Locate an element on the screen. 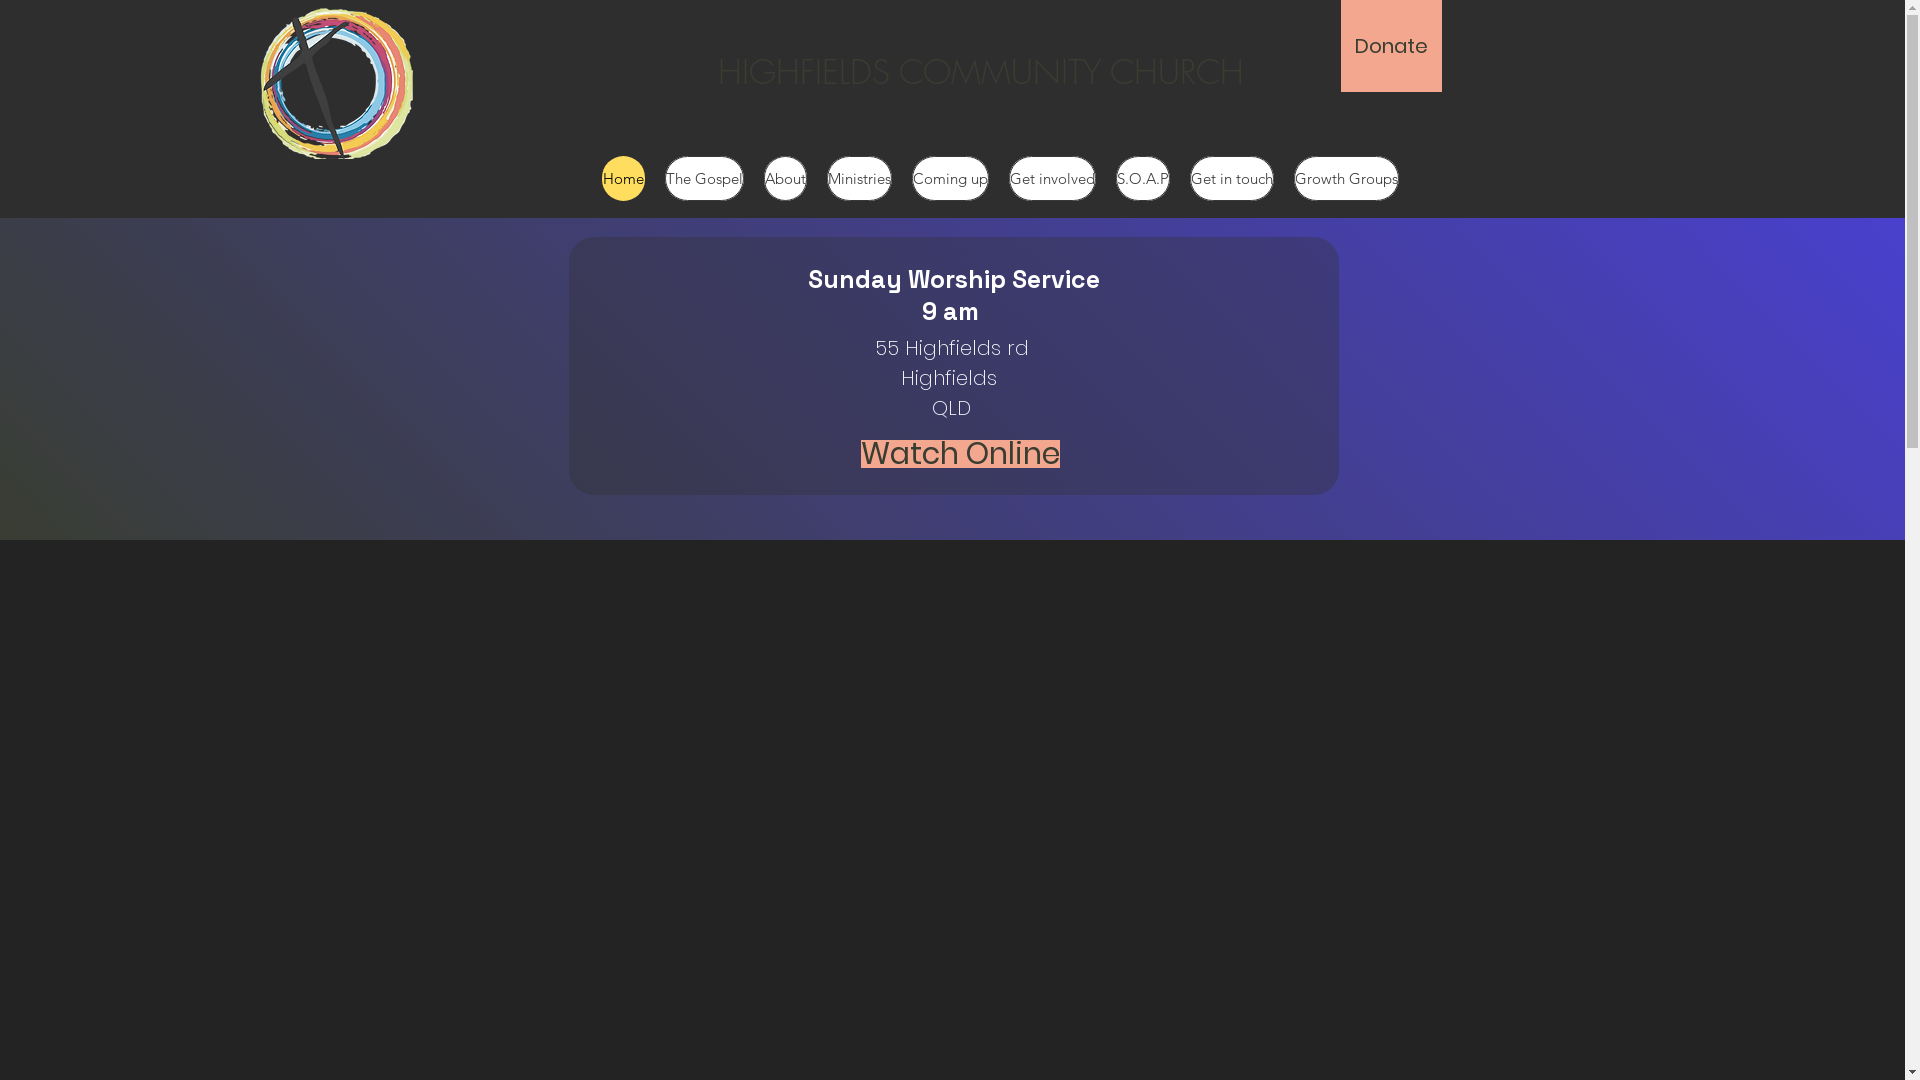  Donate is located at coordinates (1390, 46).